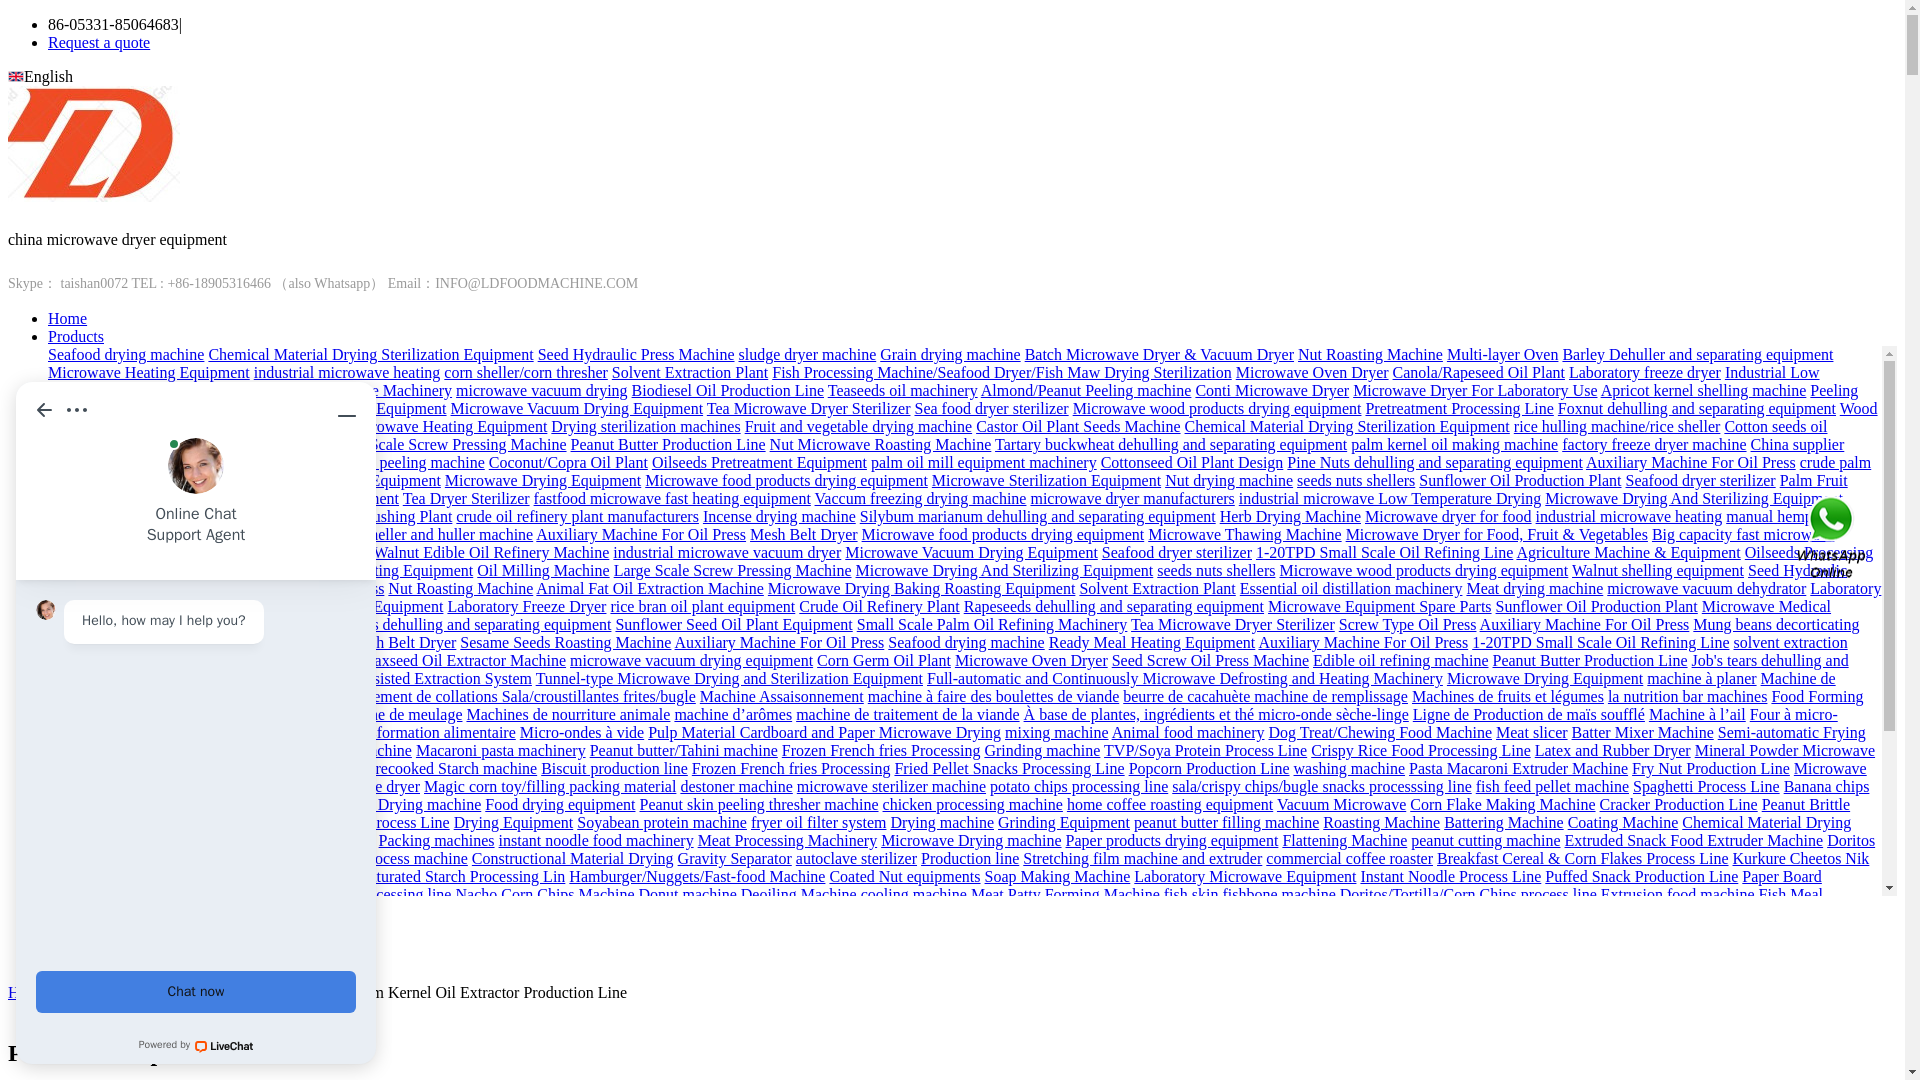  I want to click on Seed Hydraulic Press Machine, so click(636, 354).